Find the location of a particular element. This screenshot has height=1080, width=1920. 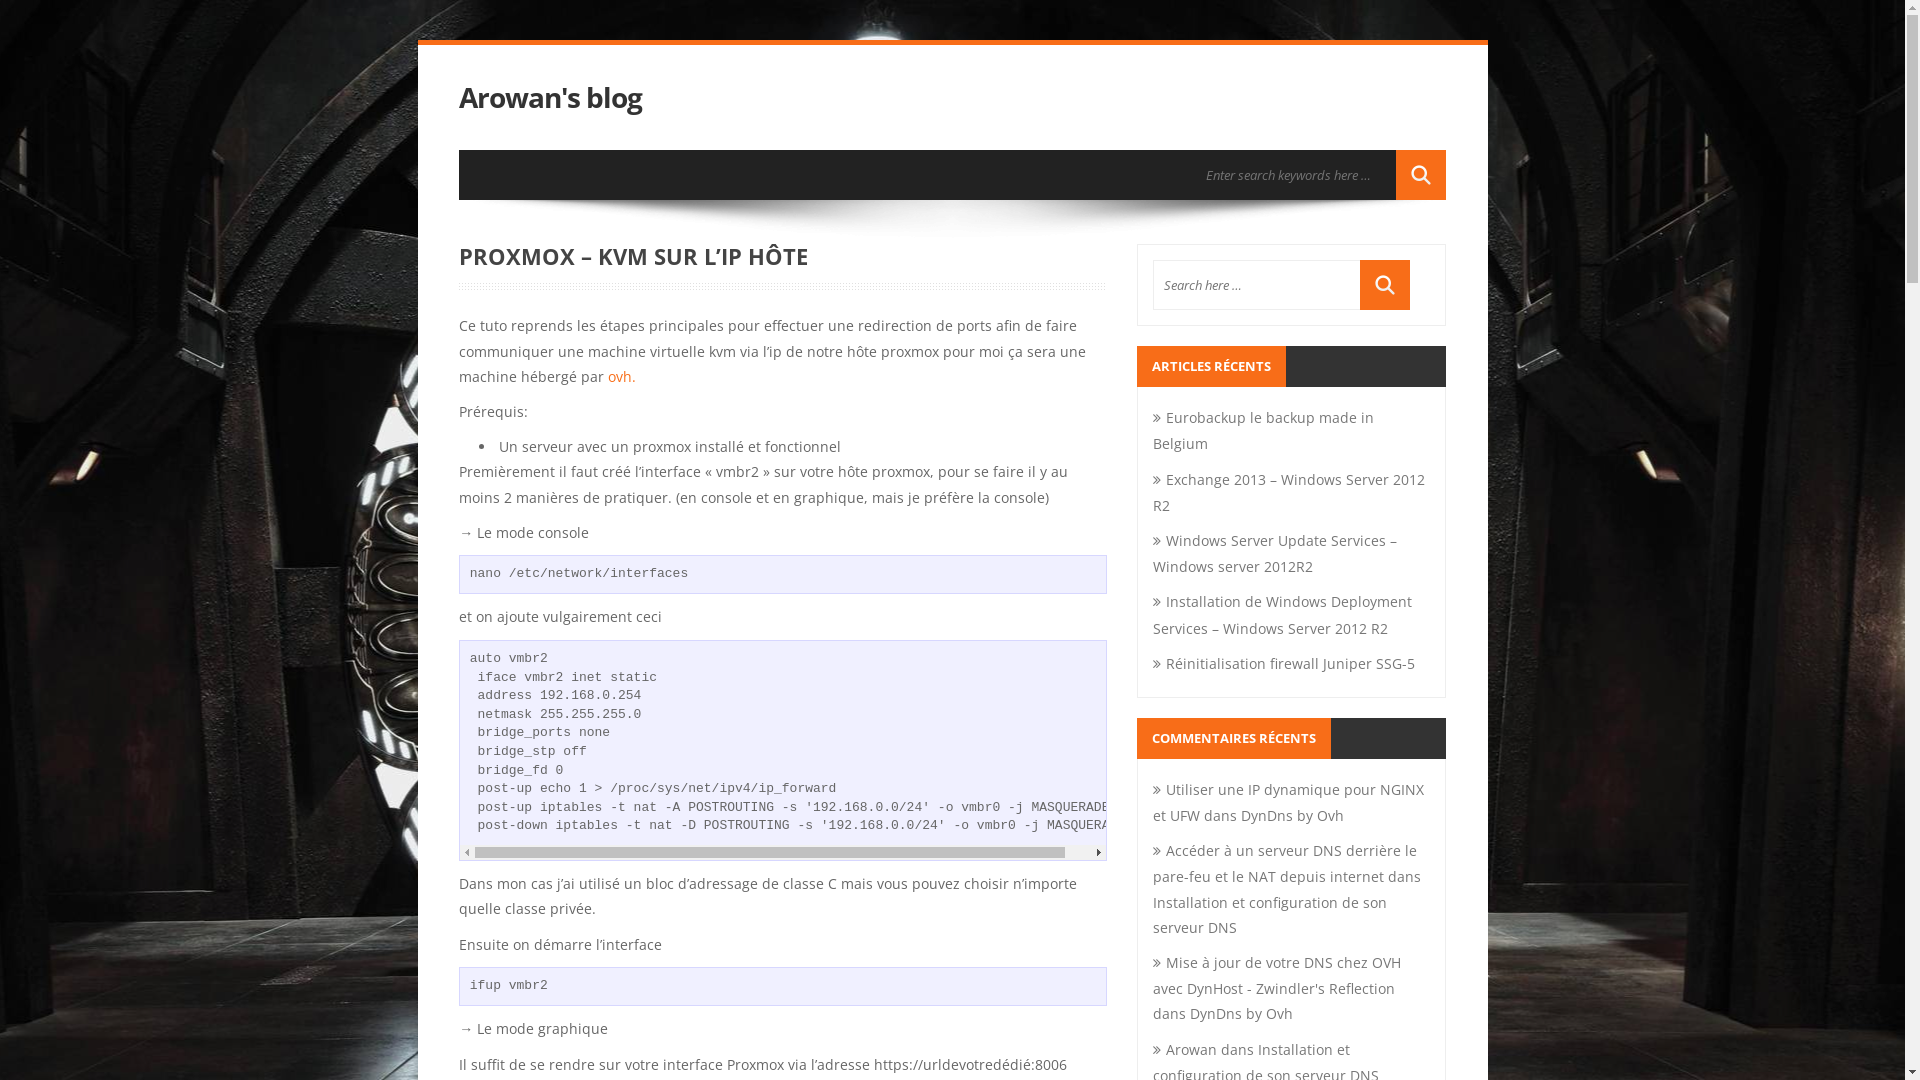

DynDns by Ovh is located at coordinates (1242, 1014).